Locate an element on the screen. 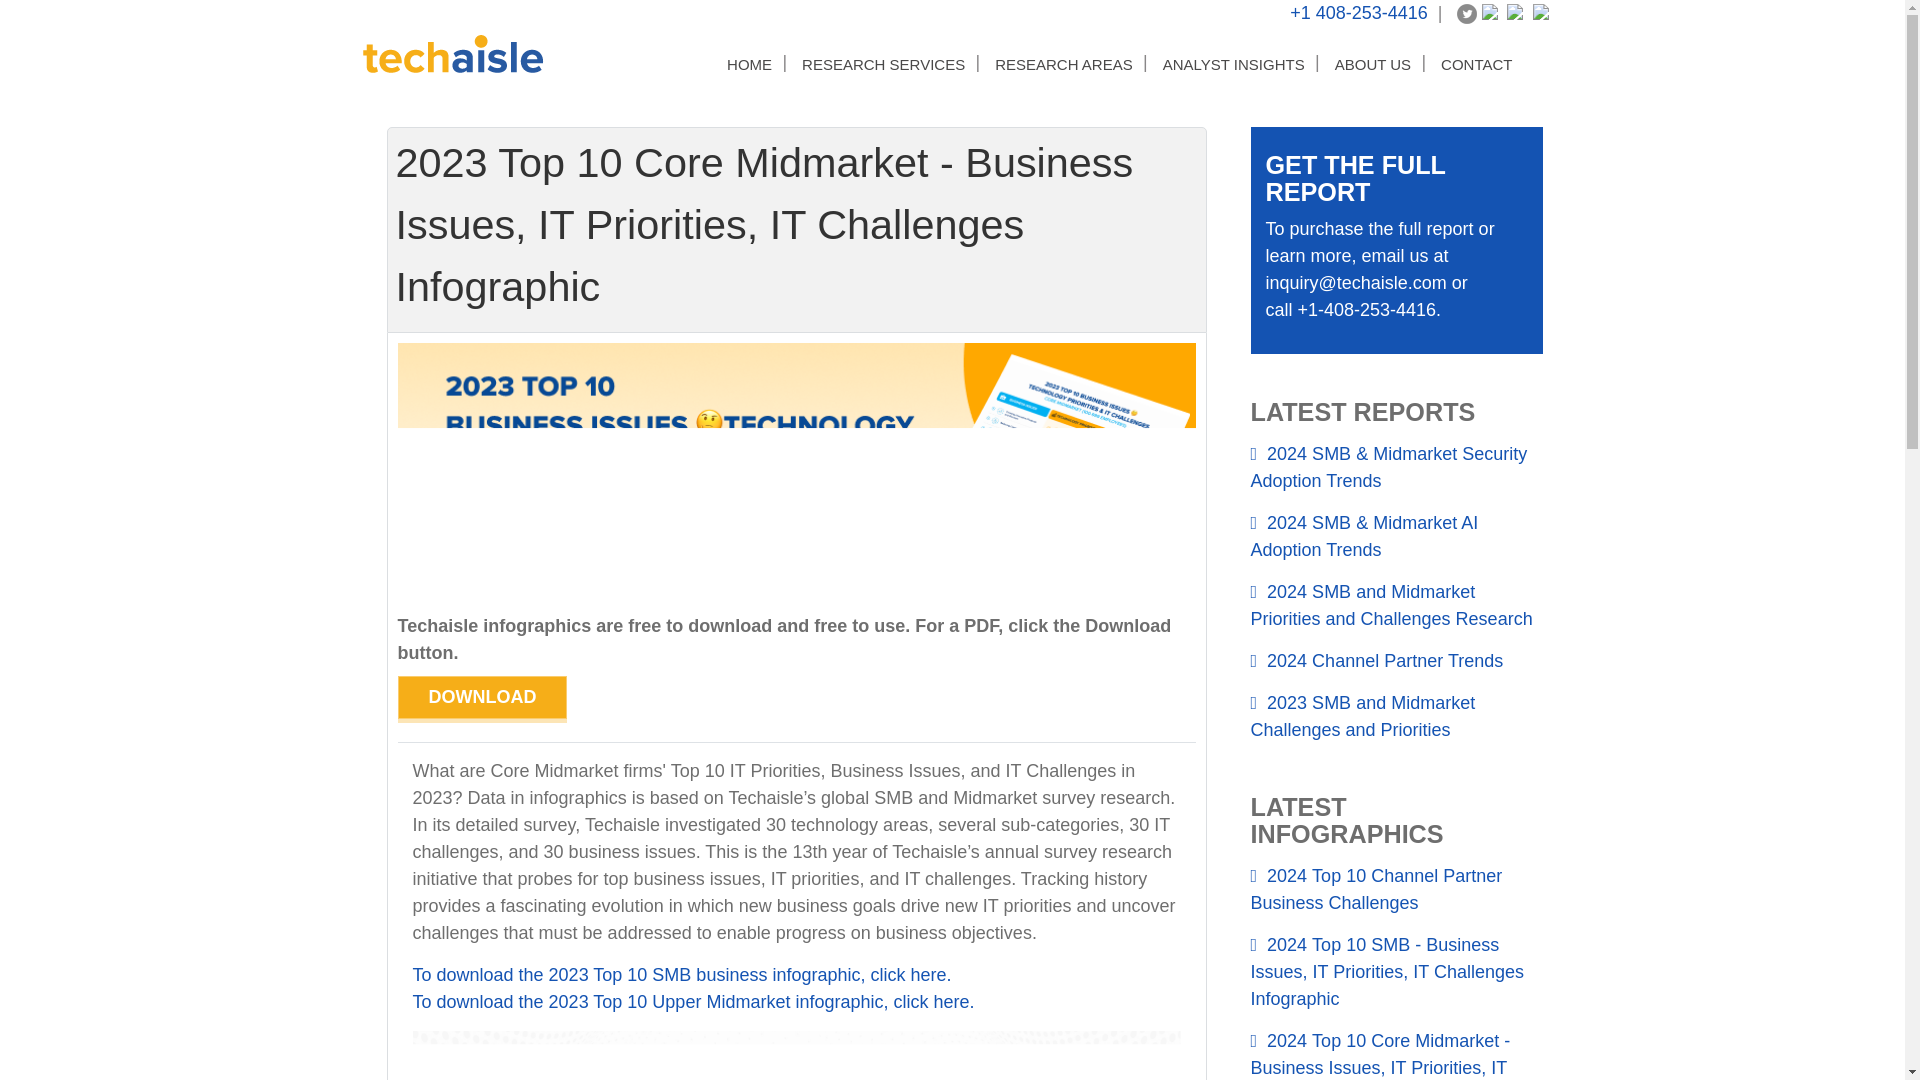 This screenshot has width=1920, height=1080. DOWNLOAD is located at coordinates (482, 698).